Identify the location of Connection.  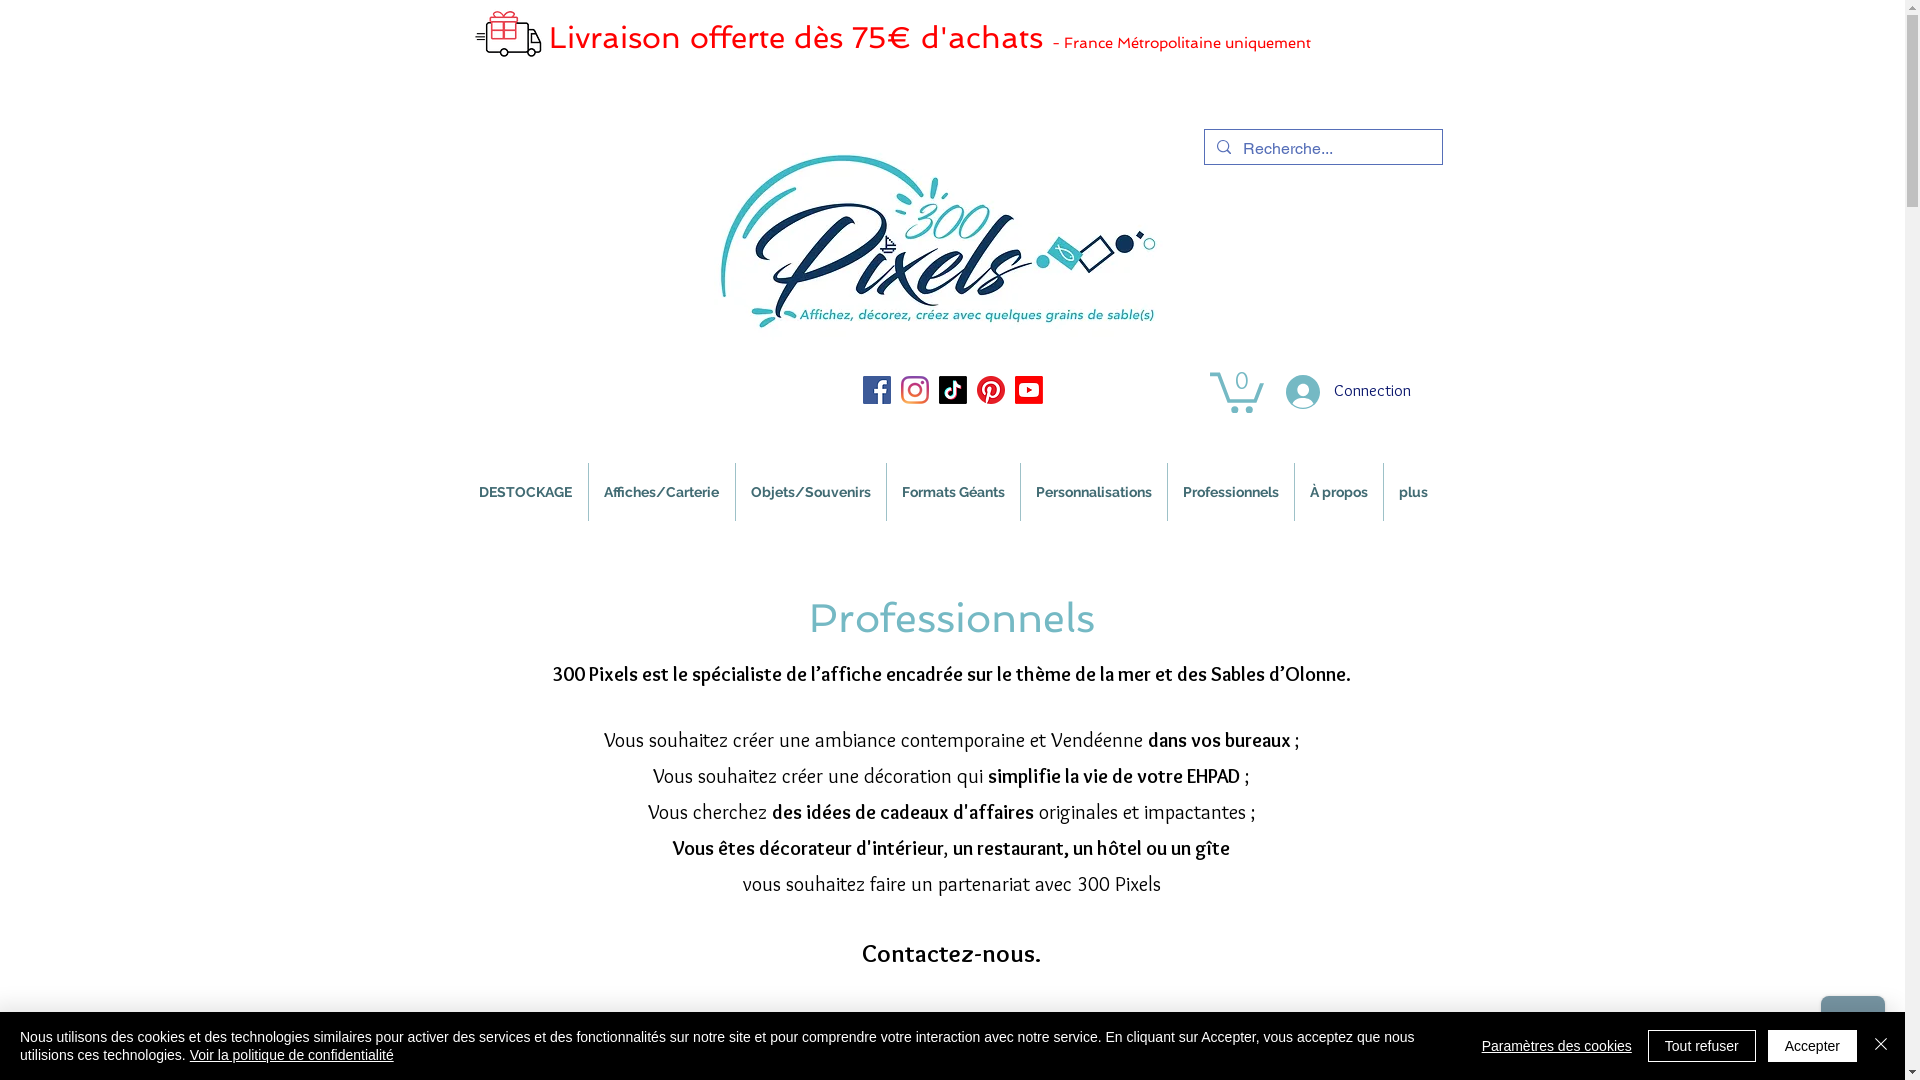
(1344, 391).